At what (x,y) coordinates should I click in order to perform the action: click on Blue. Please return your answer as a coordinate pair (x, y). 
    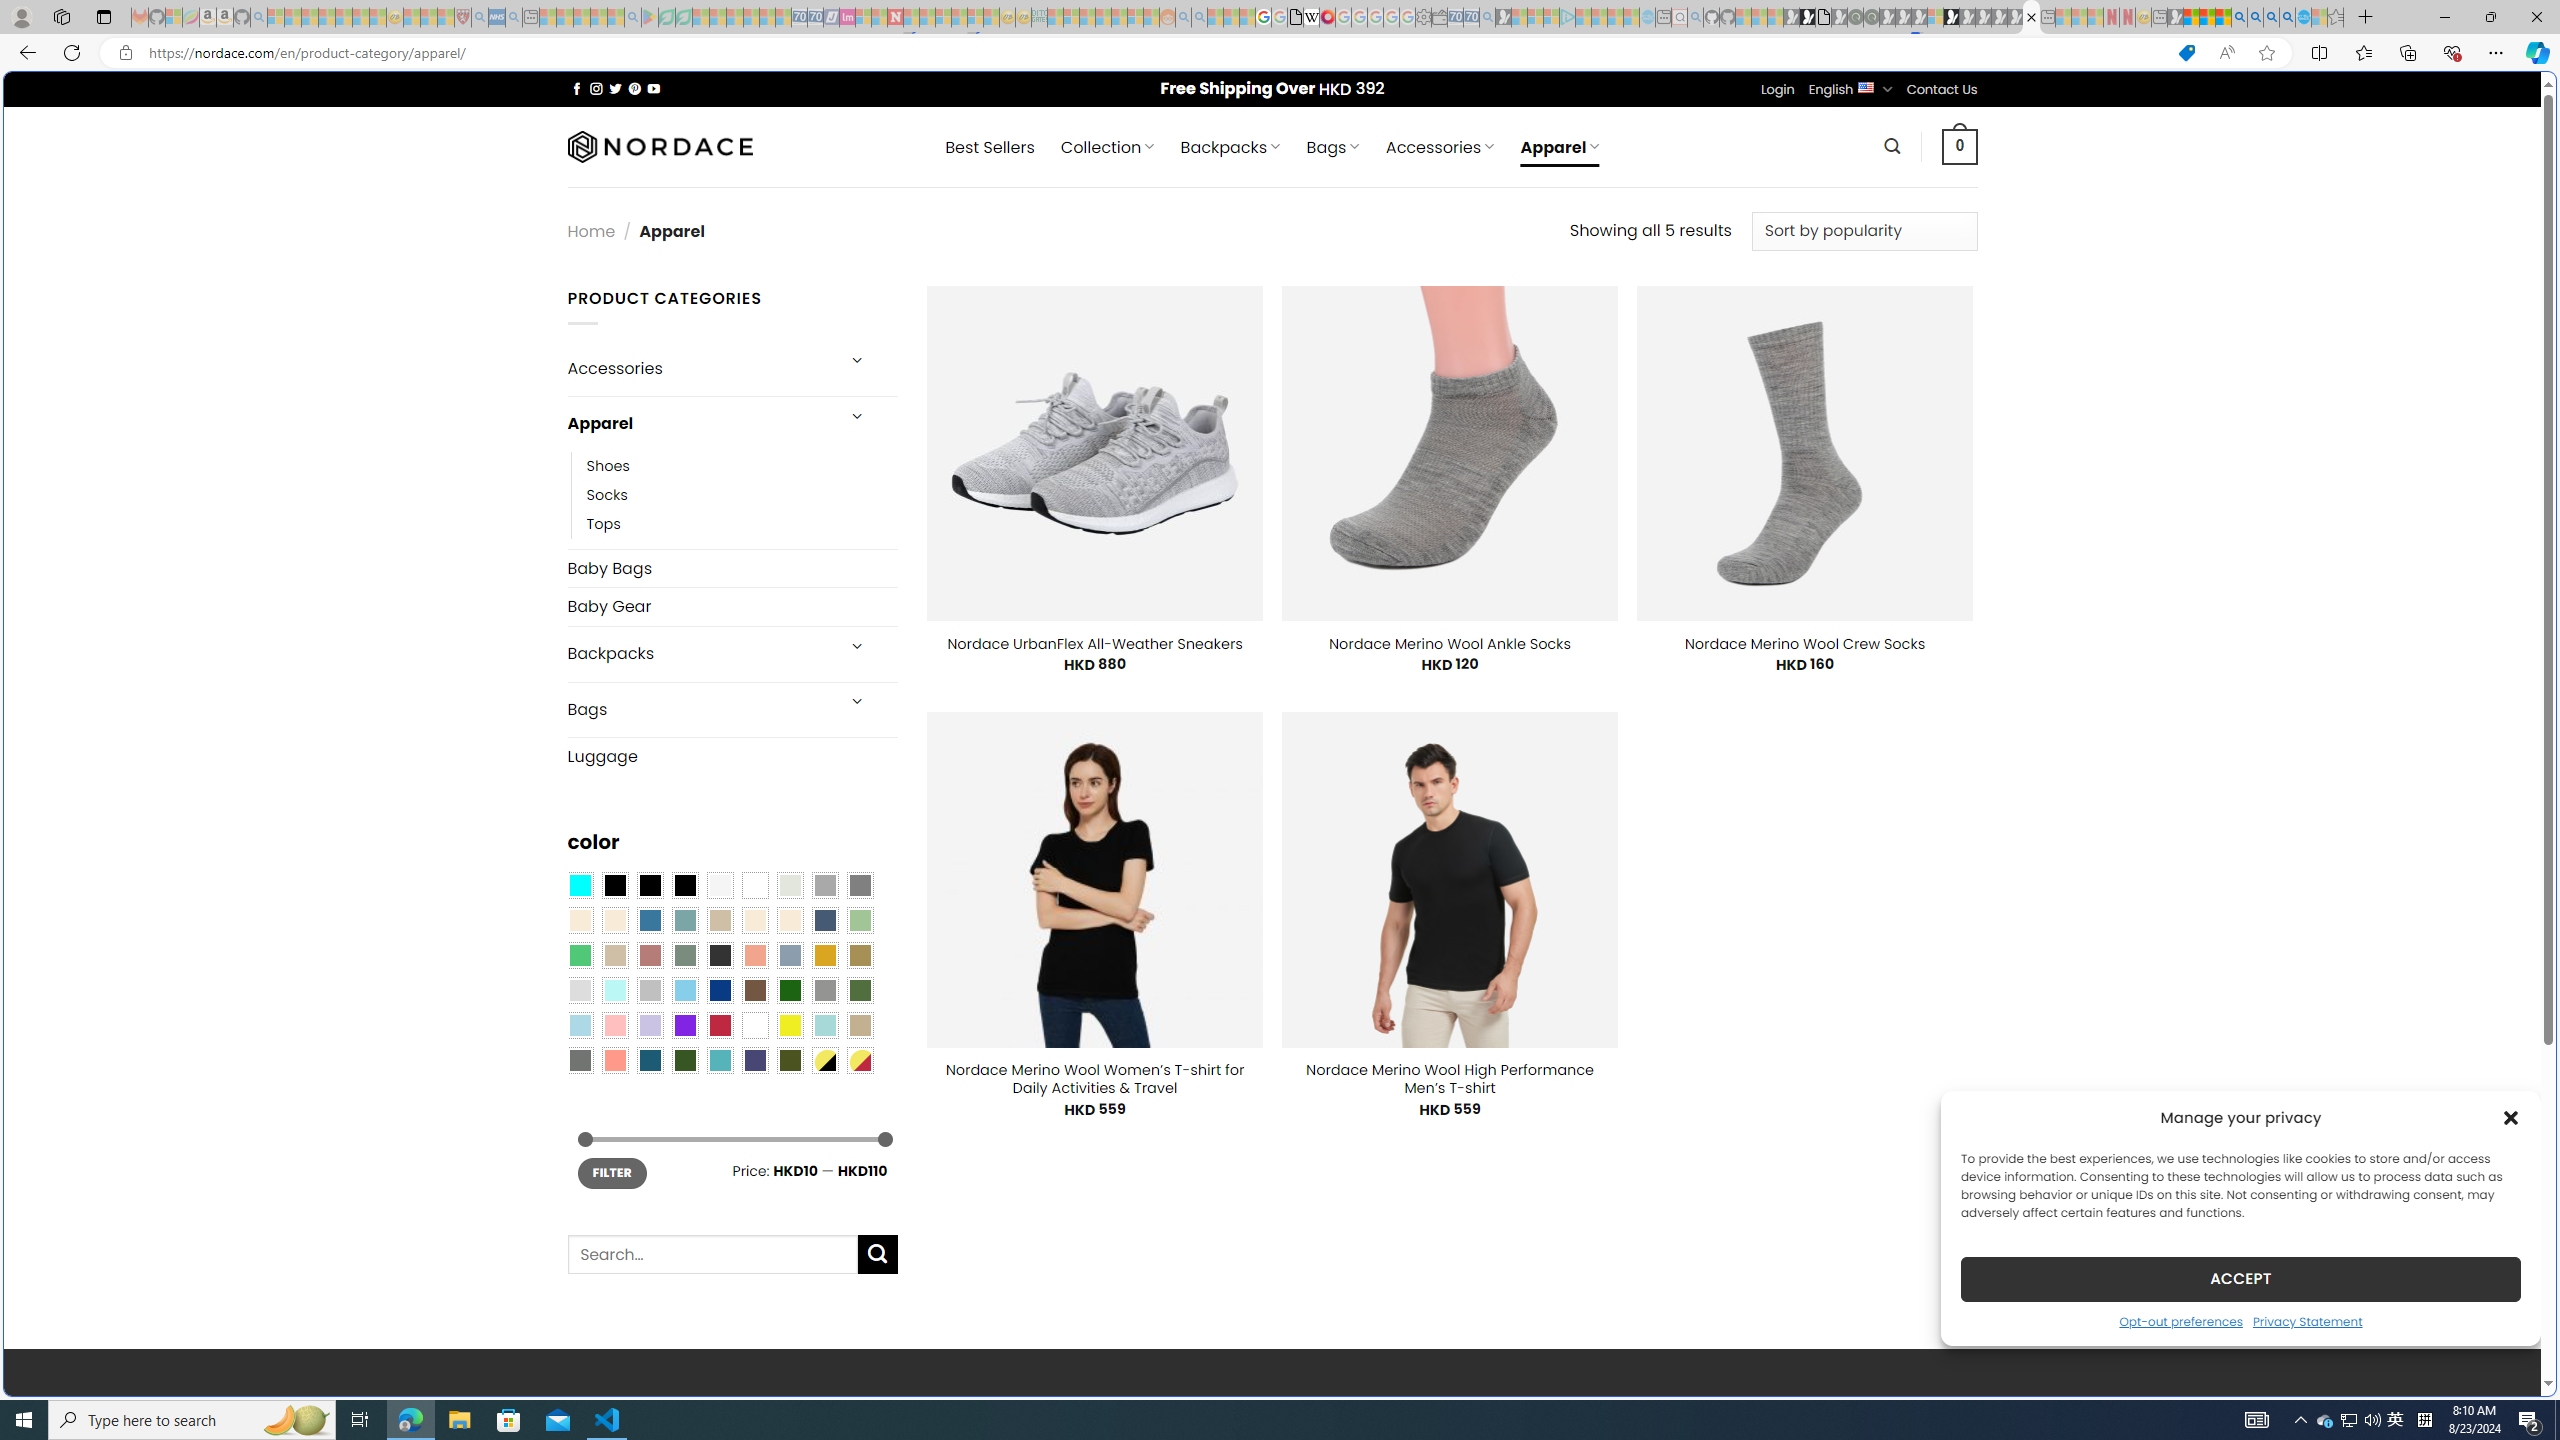
    Looking at the image, I should click on (650, 920).